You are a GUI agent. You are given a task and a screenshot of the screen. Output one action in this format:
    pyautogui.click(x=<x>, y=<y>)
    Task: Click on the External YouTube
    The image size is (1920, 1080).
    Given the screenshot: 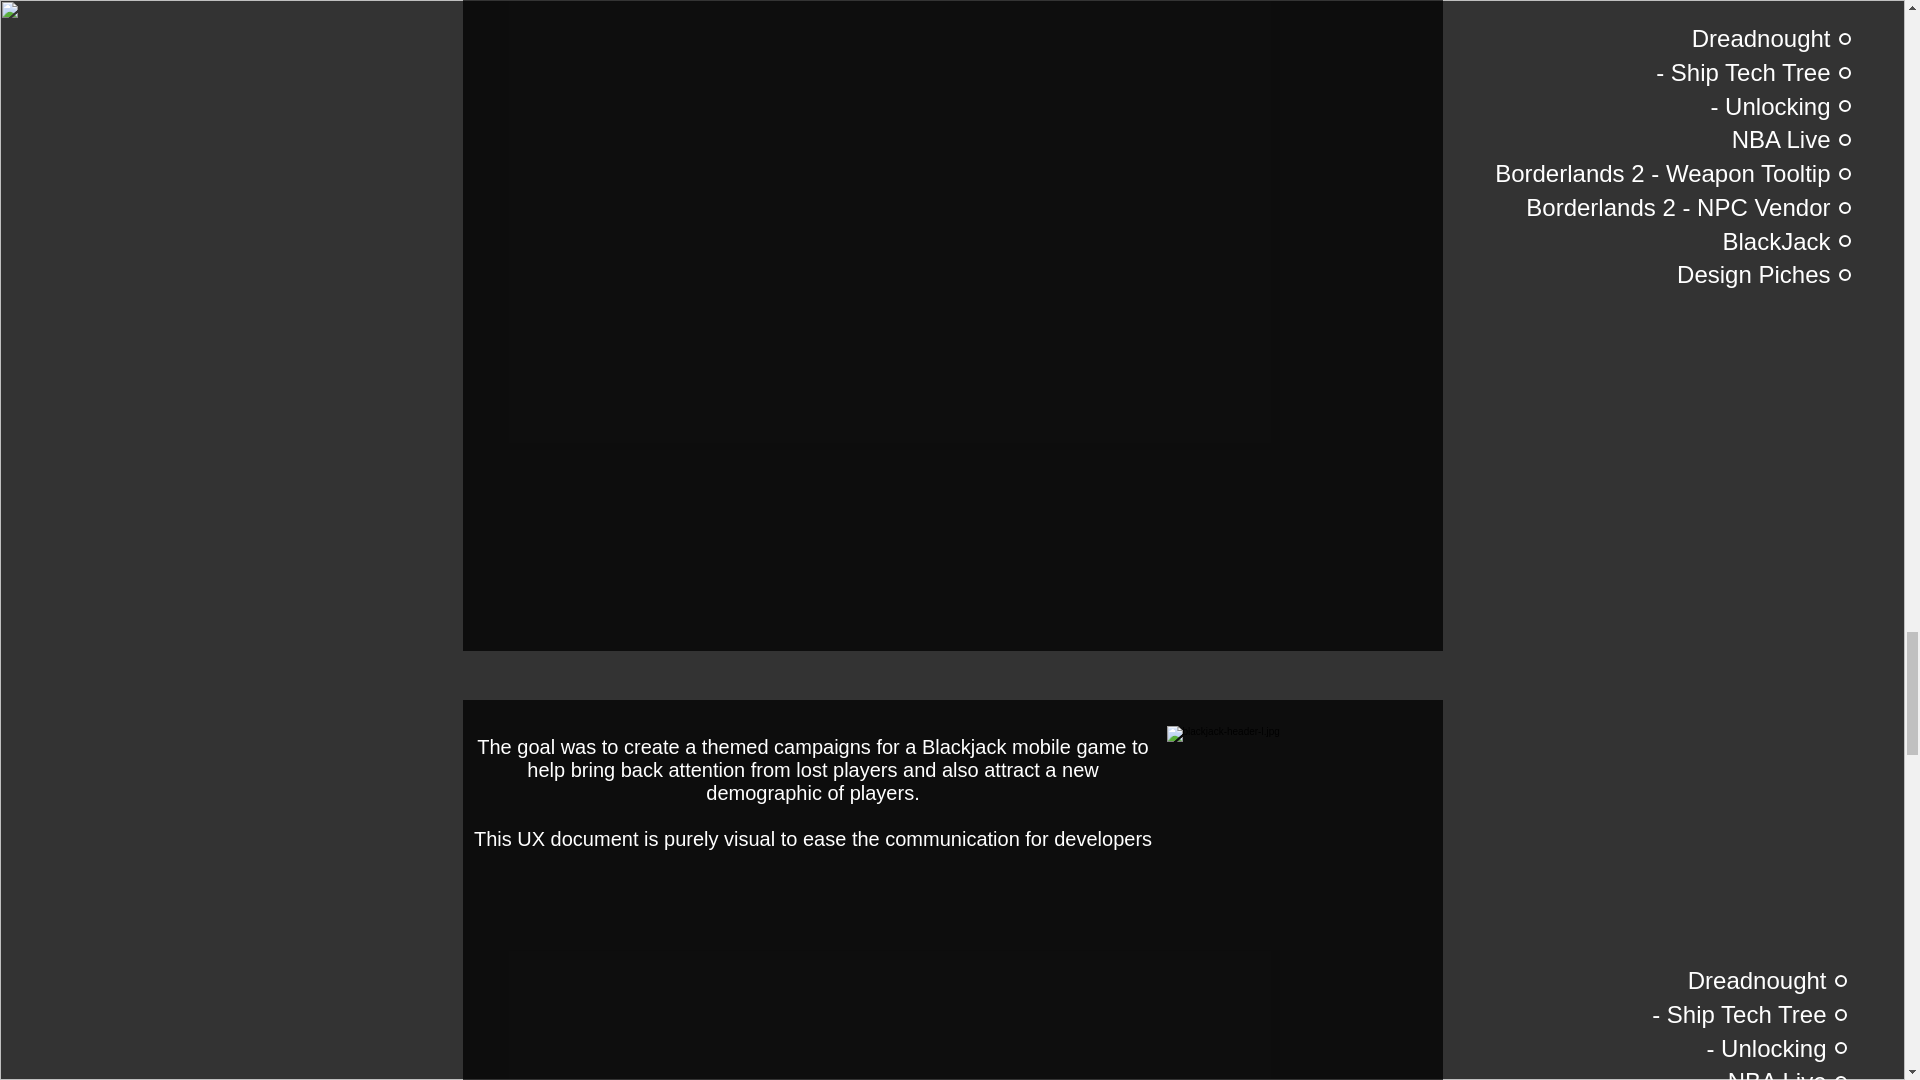 What is the action you would take?
    pyautogui.click(x=951, y=8)
    